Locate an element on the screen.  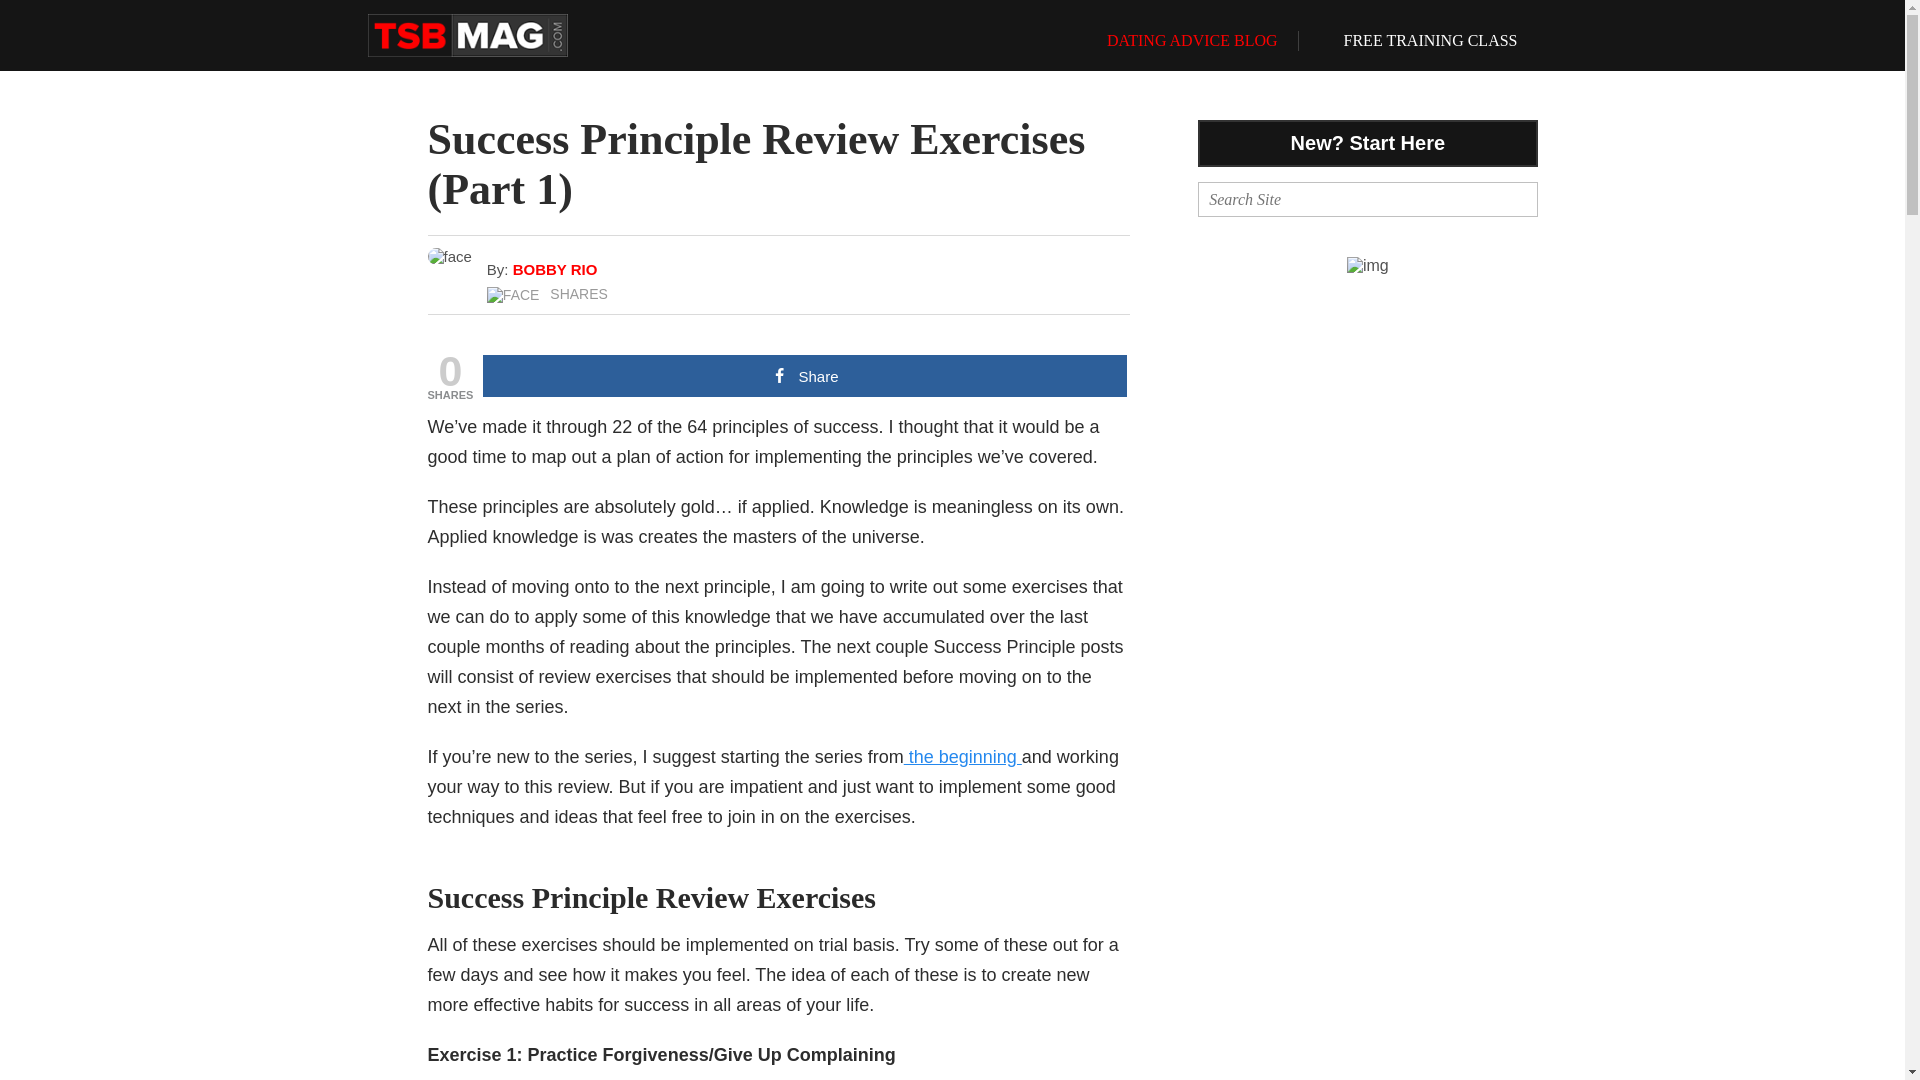
Share is located at coordinates (804, 376).